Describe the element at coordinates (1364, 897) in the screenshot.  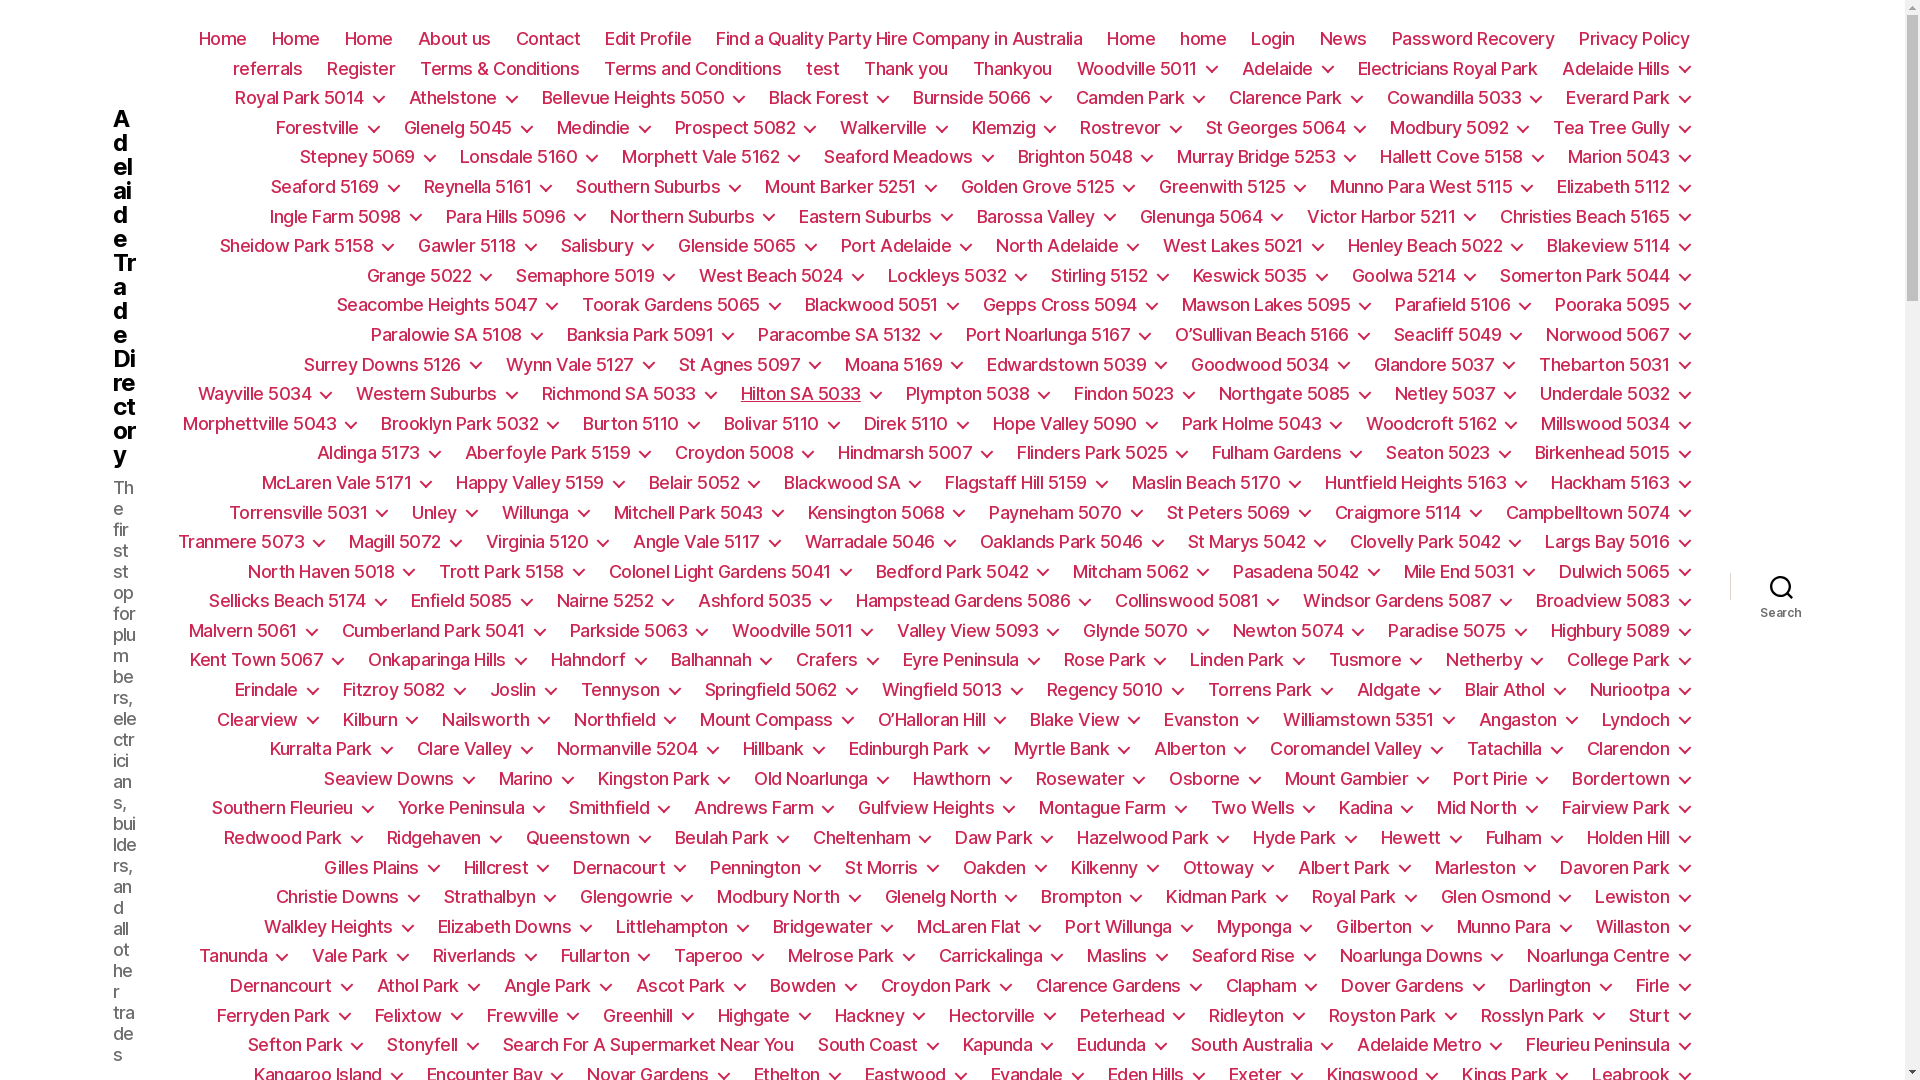
I see `Royal Park` at that location.